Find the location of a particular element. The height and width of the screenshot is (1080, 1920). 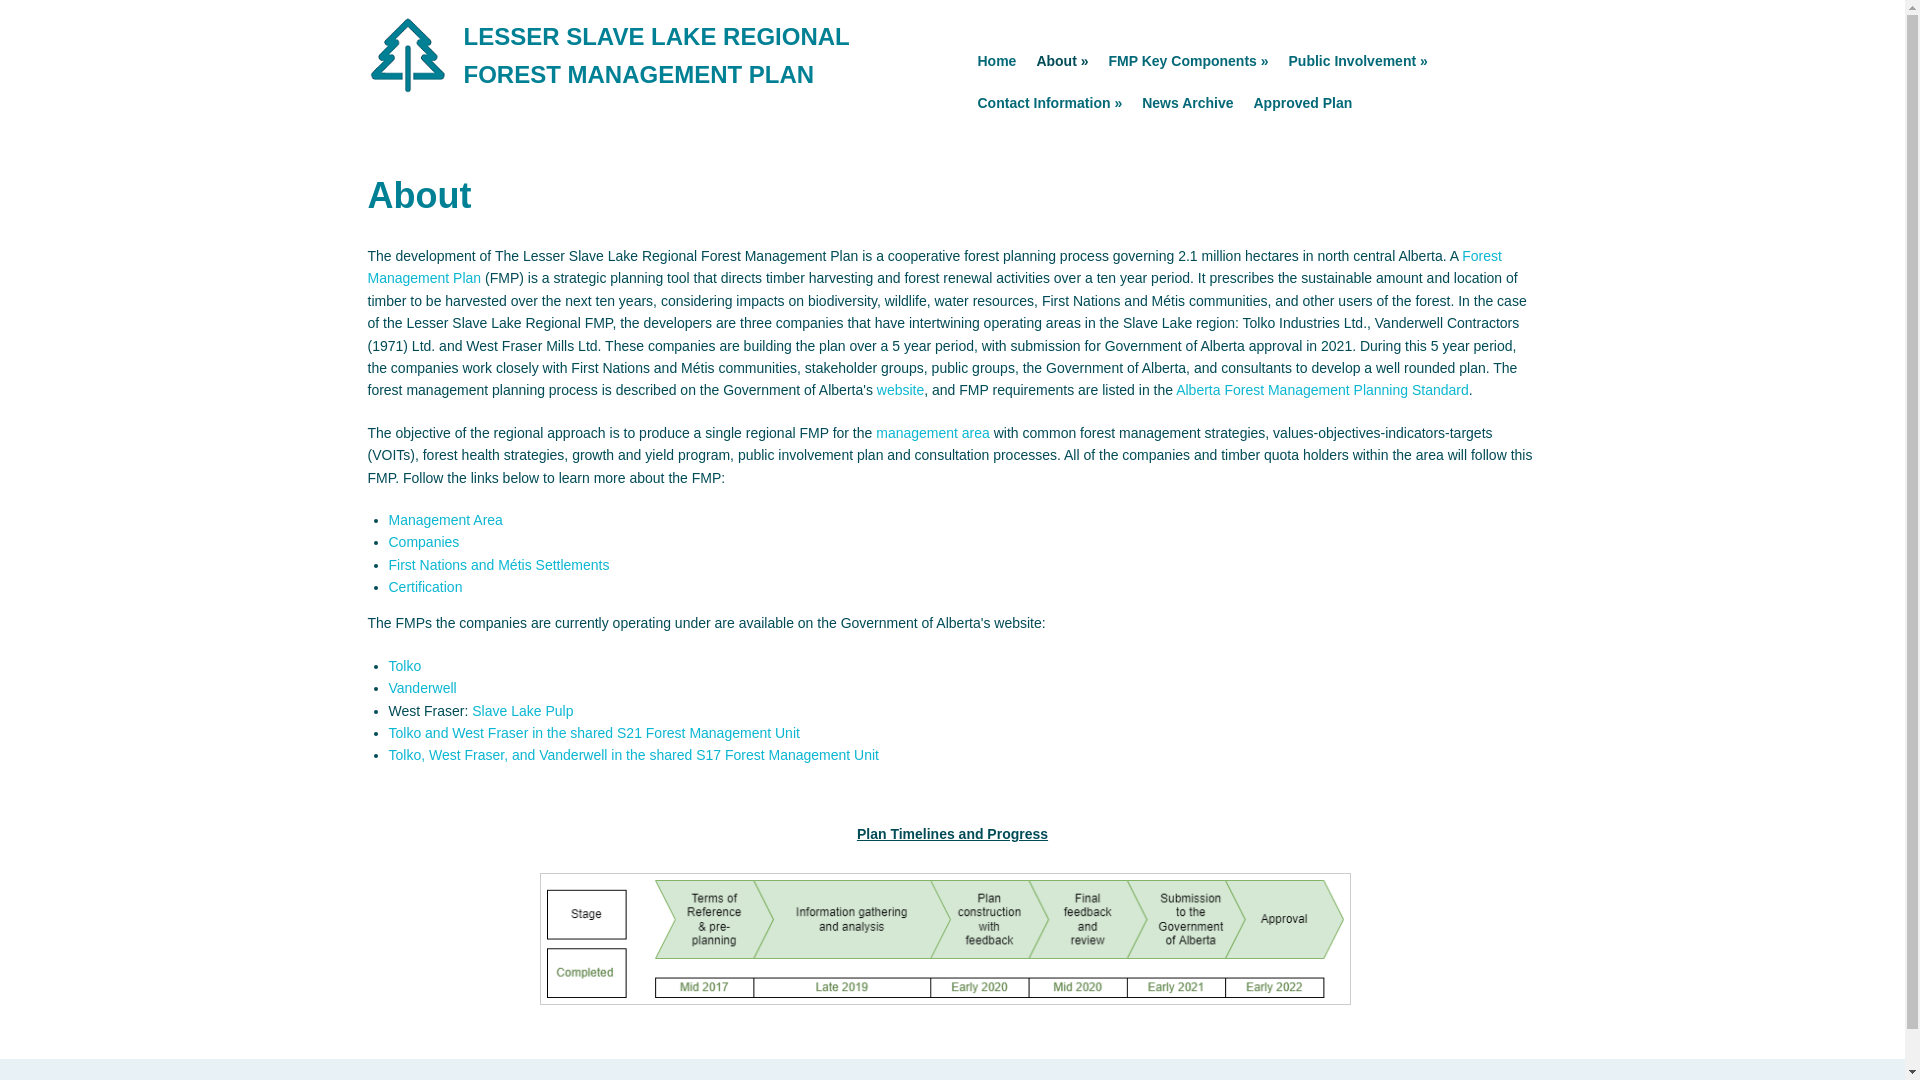

Certification is located at coordinates (424, 586).